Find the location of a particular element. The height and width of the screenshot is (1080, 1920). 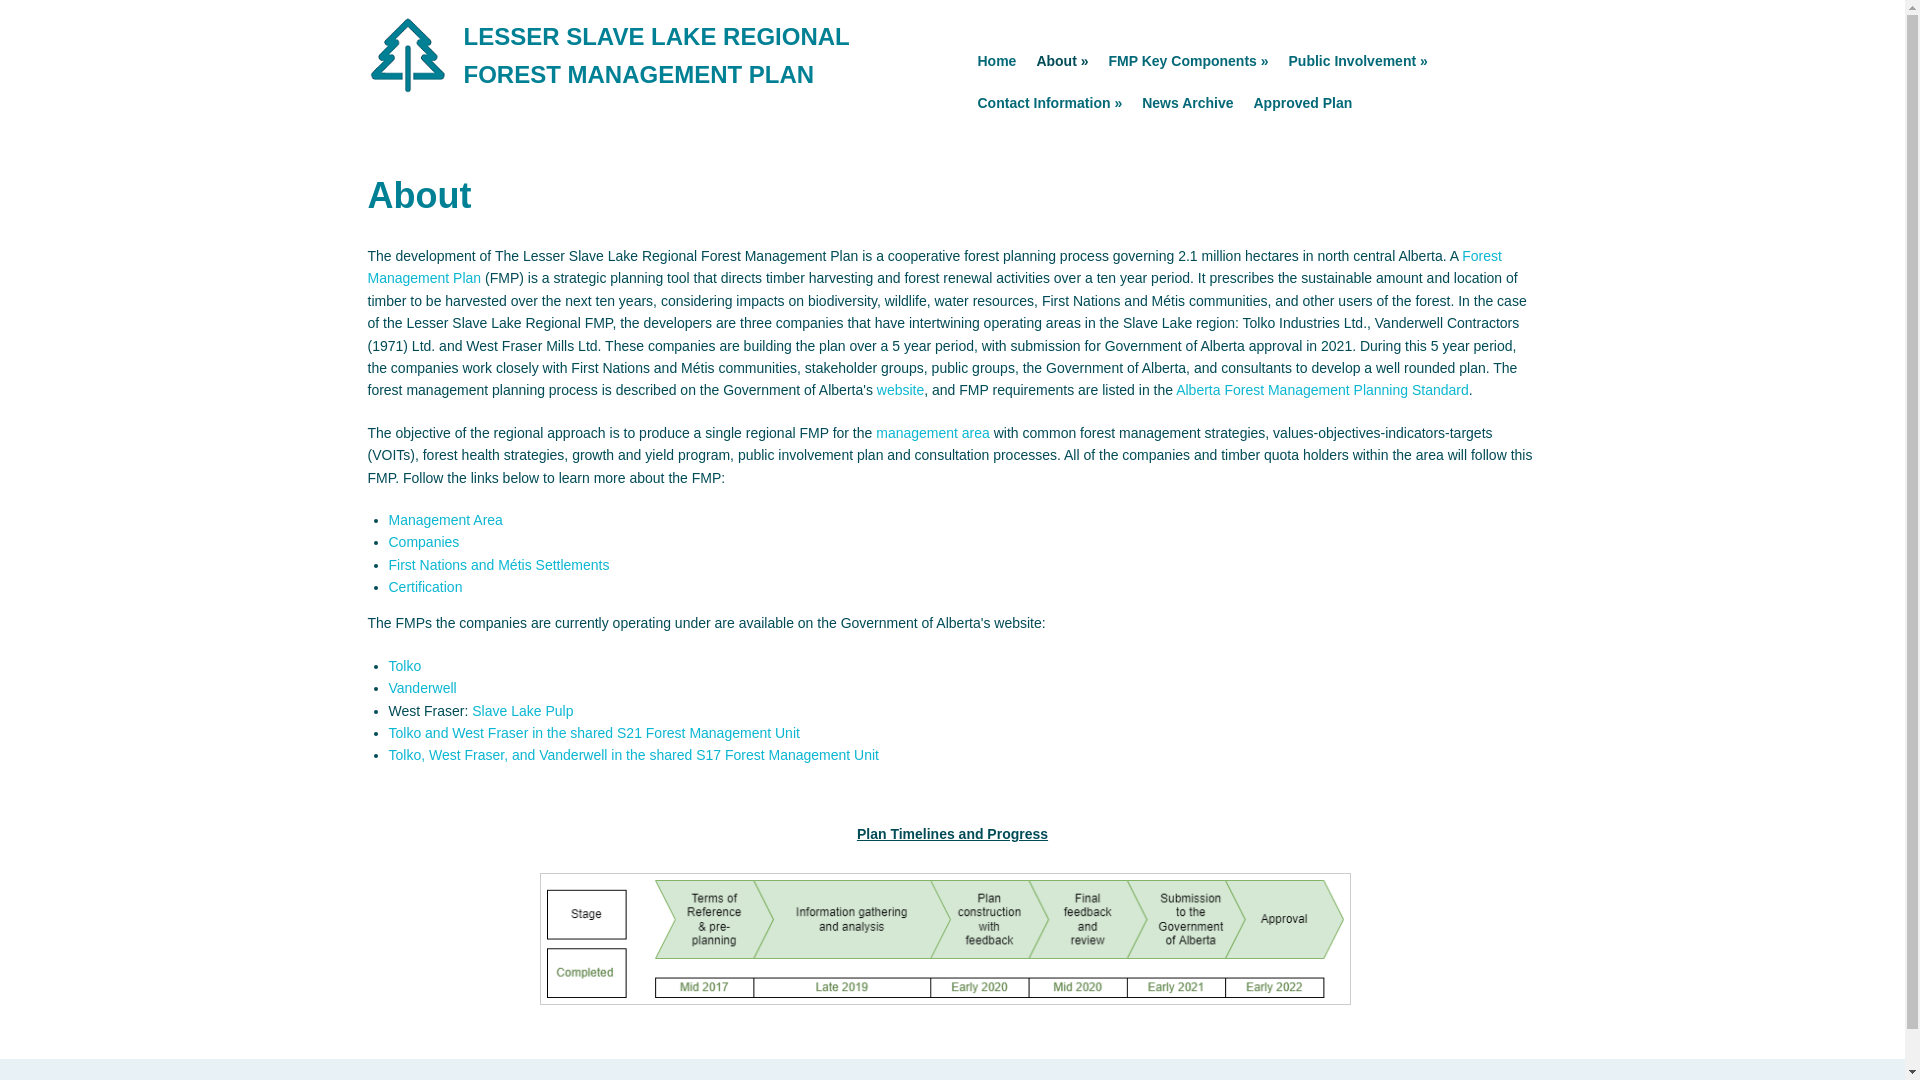

Certification is located at coordinates (424, 586).